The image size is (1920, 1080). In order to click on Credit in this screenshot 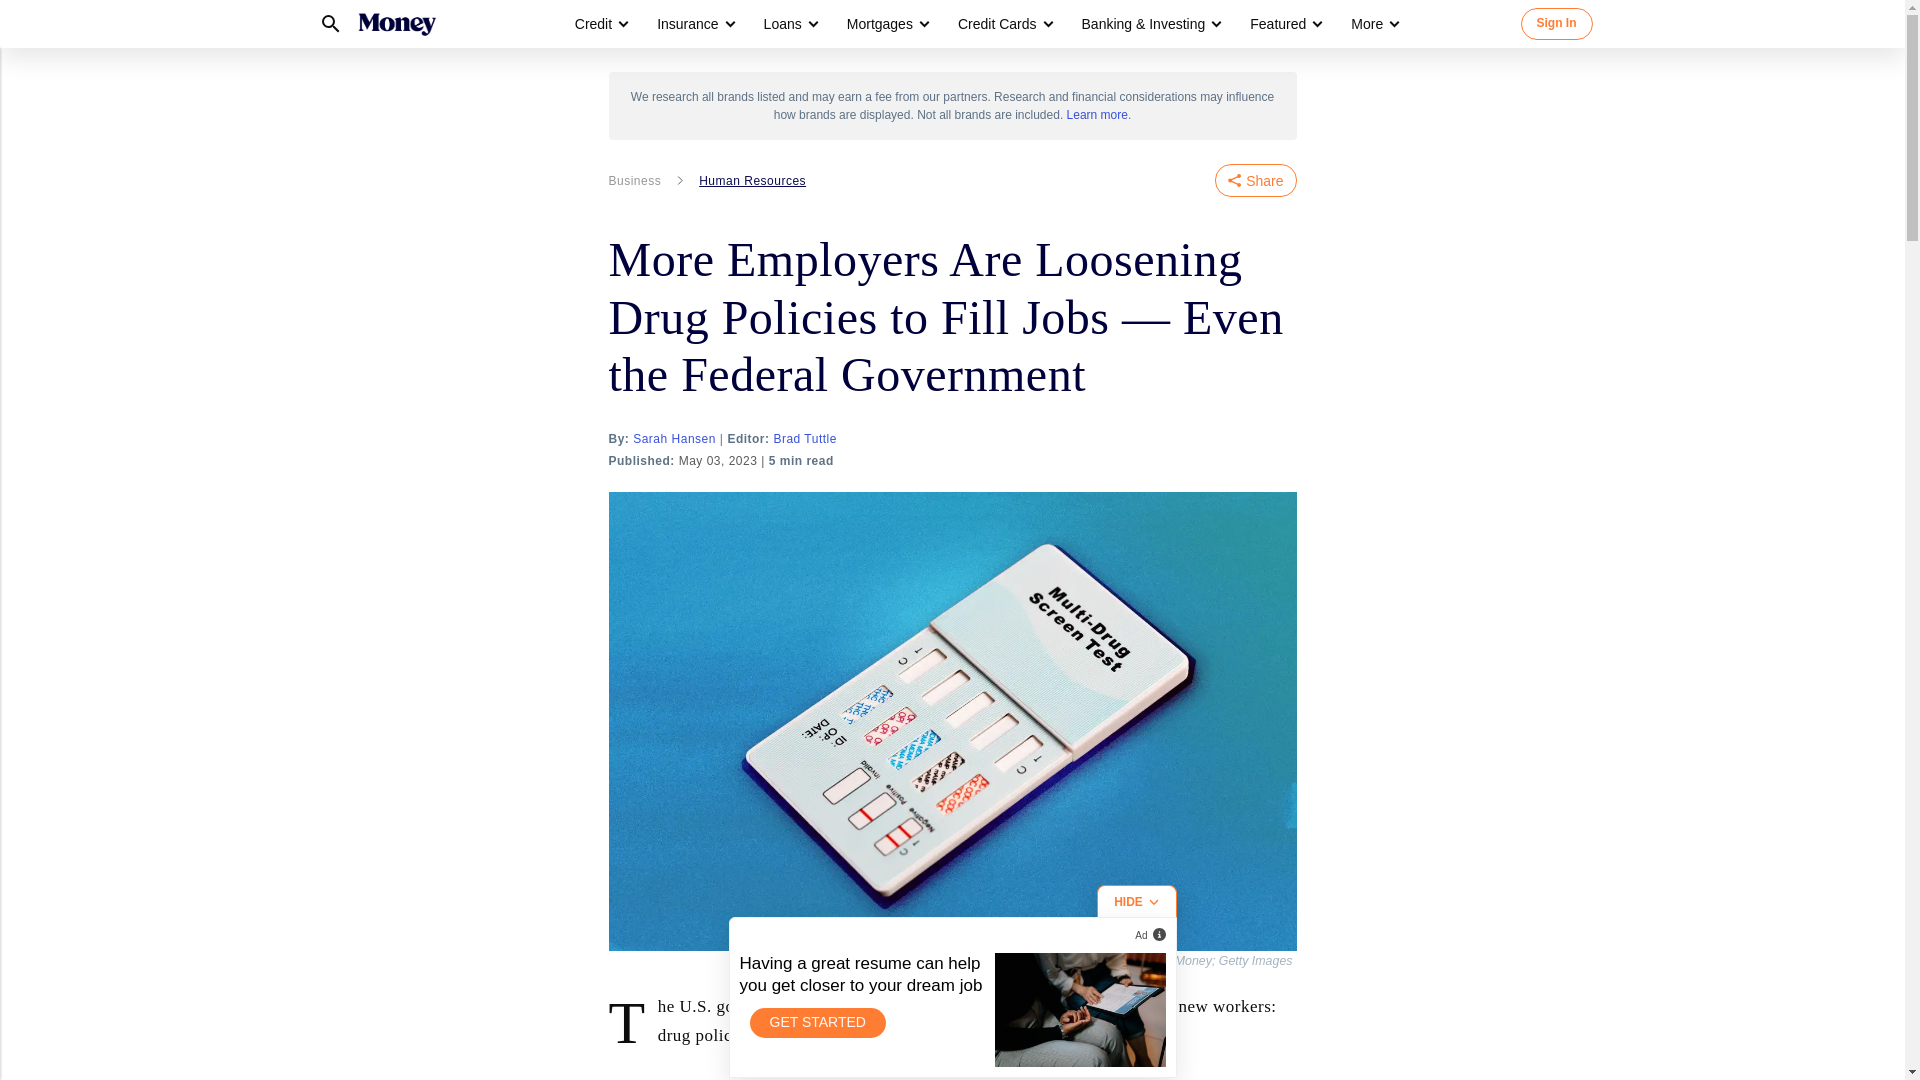, I will do `click(600, 24)`.